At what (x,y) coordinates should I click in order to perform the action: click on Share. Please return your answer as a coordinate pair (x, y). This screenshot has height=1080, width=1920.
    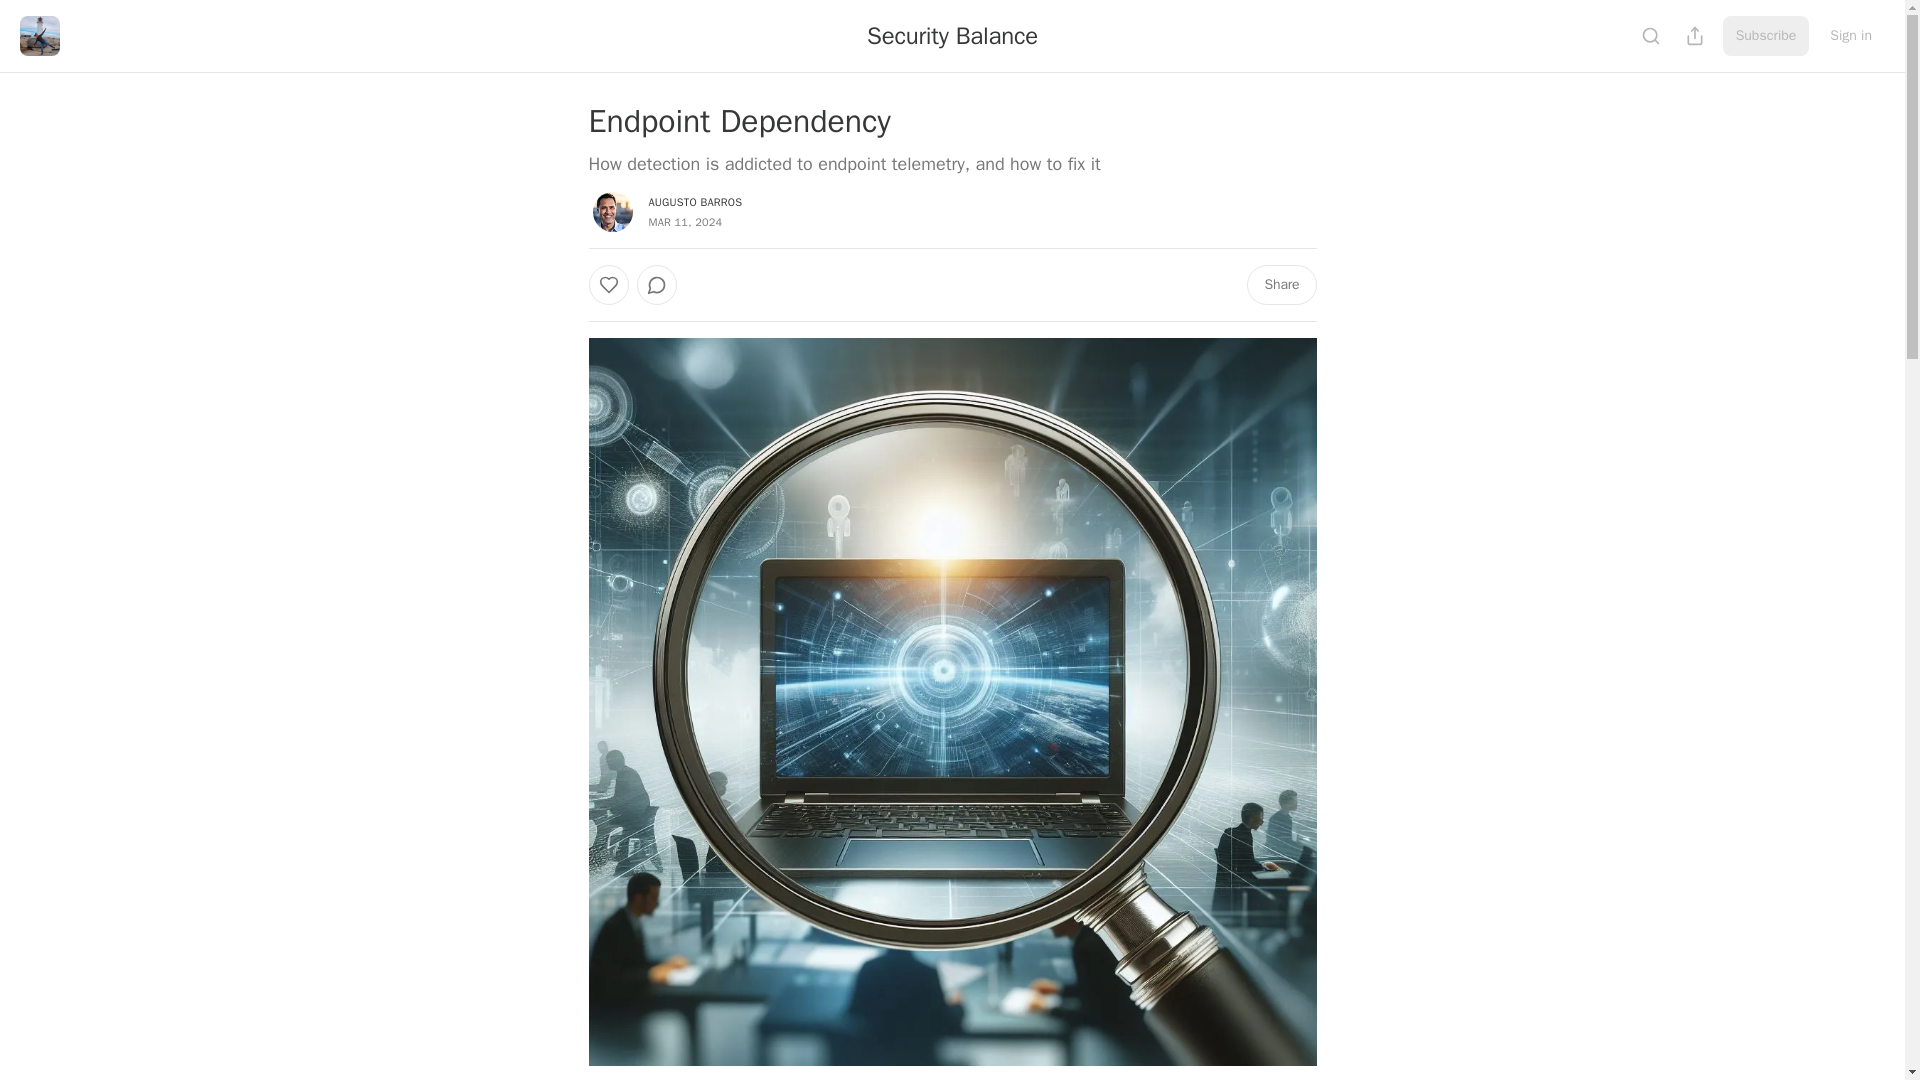
    Looking at the image, I should click on (1280, 284).